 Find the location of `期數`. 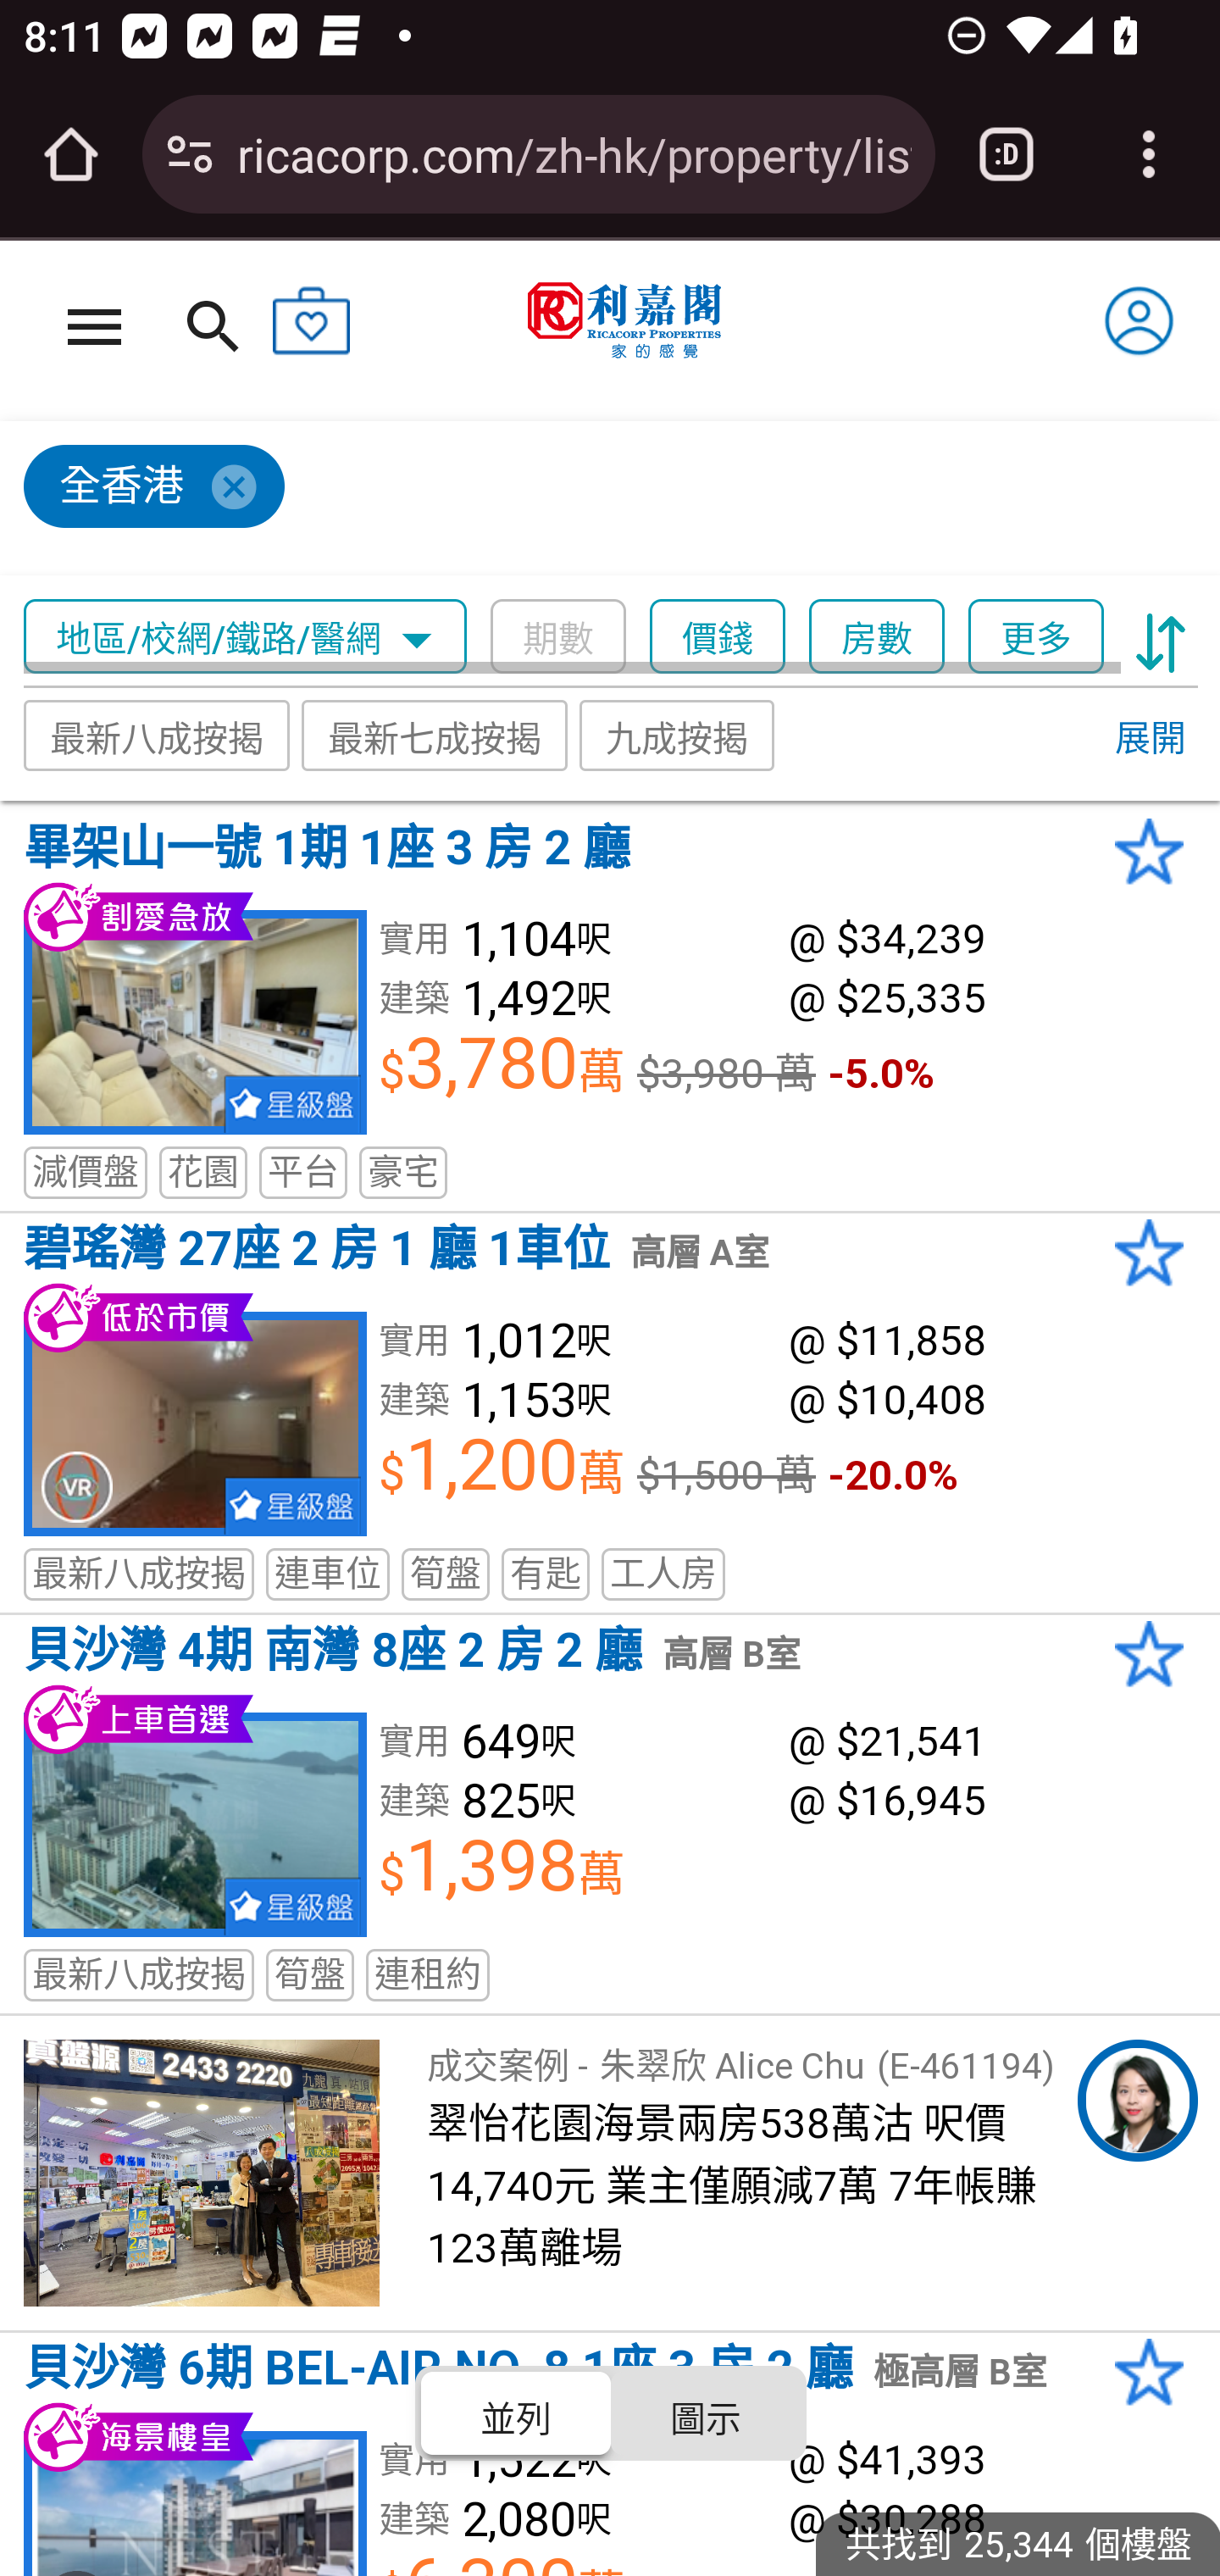

期數 is located at coordinates (558, 637).